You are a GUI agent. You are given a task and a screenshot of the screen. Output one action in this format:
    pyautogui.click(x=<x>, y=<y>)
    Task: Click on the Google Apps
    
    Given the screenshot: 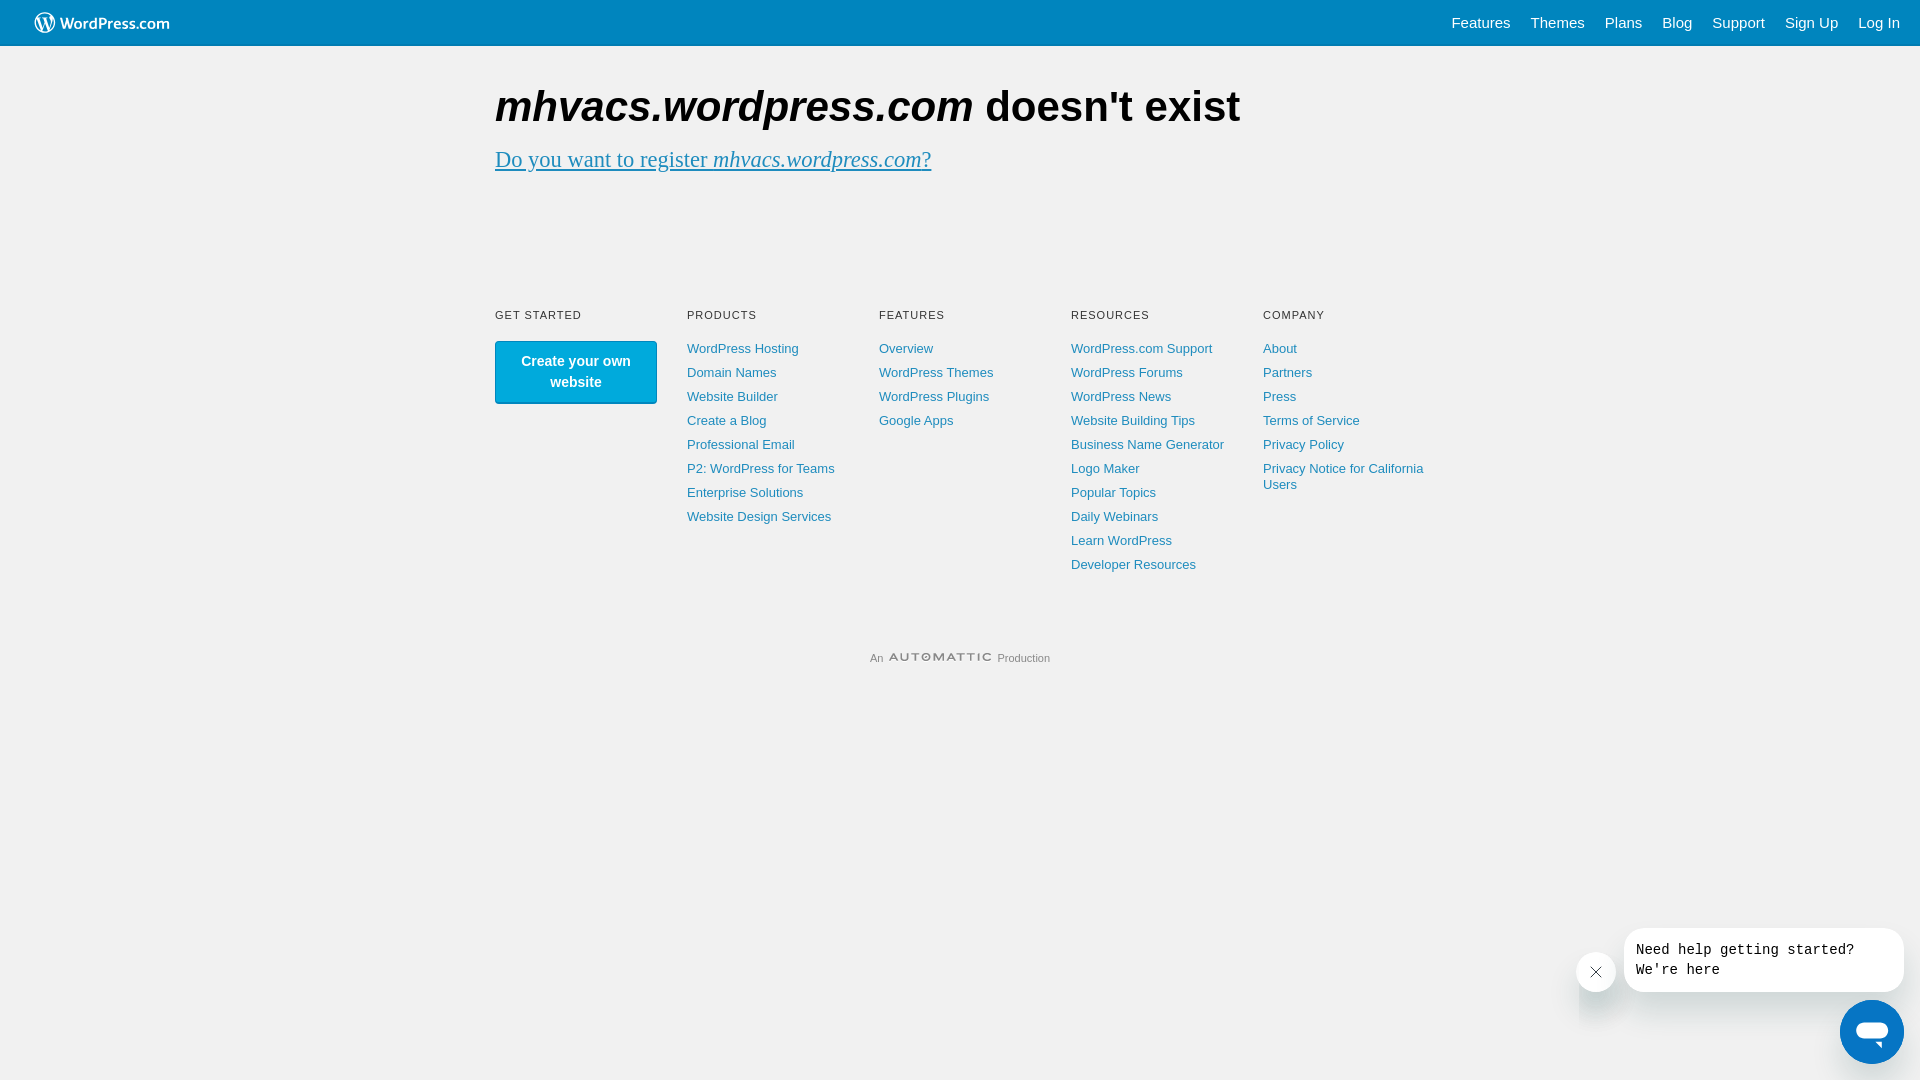 What is the action you would take?
    pyautogui.click(x=916, y=420)
    